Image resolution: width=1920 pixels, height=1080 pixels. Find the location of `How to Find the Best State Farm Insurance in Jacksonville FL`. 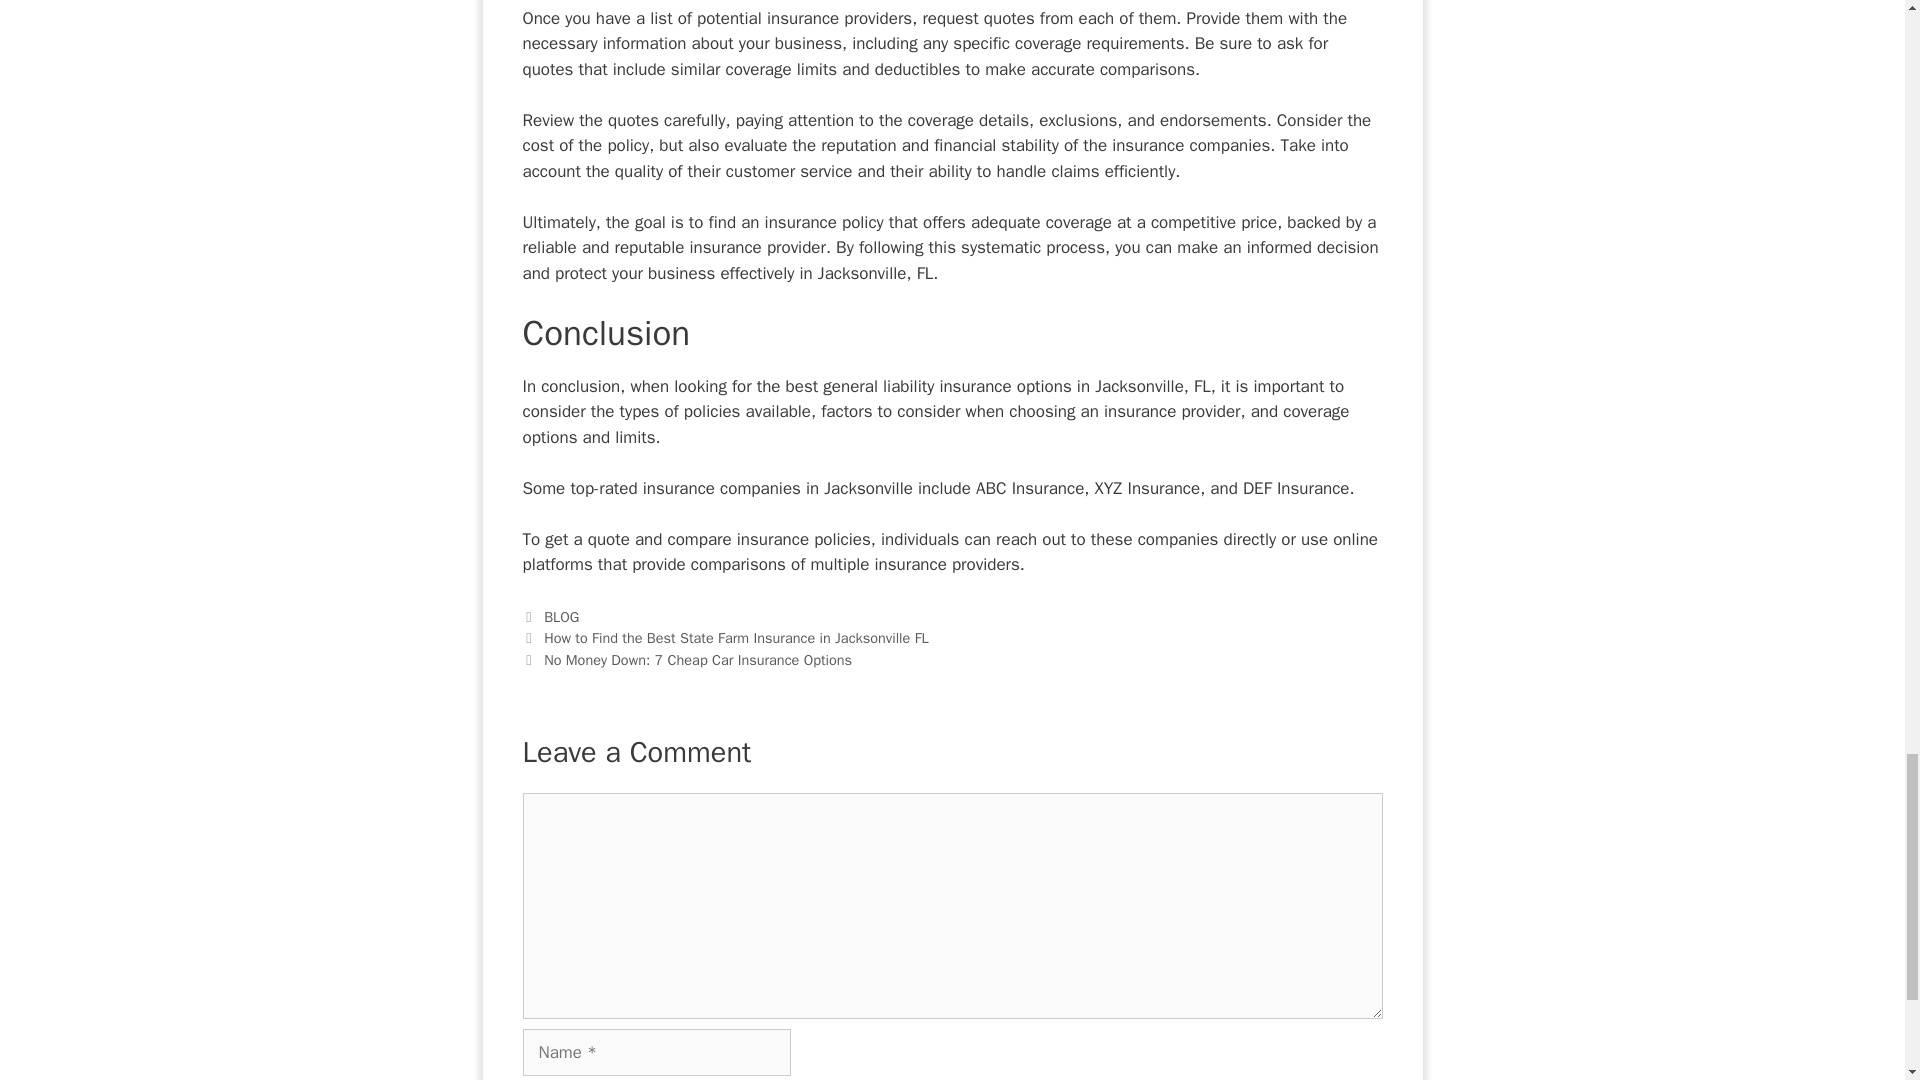

How to Find the Best State Farm Insurance in Jacksonville FL is located at coordinates (736, 637).